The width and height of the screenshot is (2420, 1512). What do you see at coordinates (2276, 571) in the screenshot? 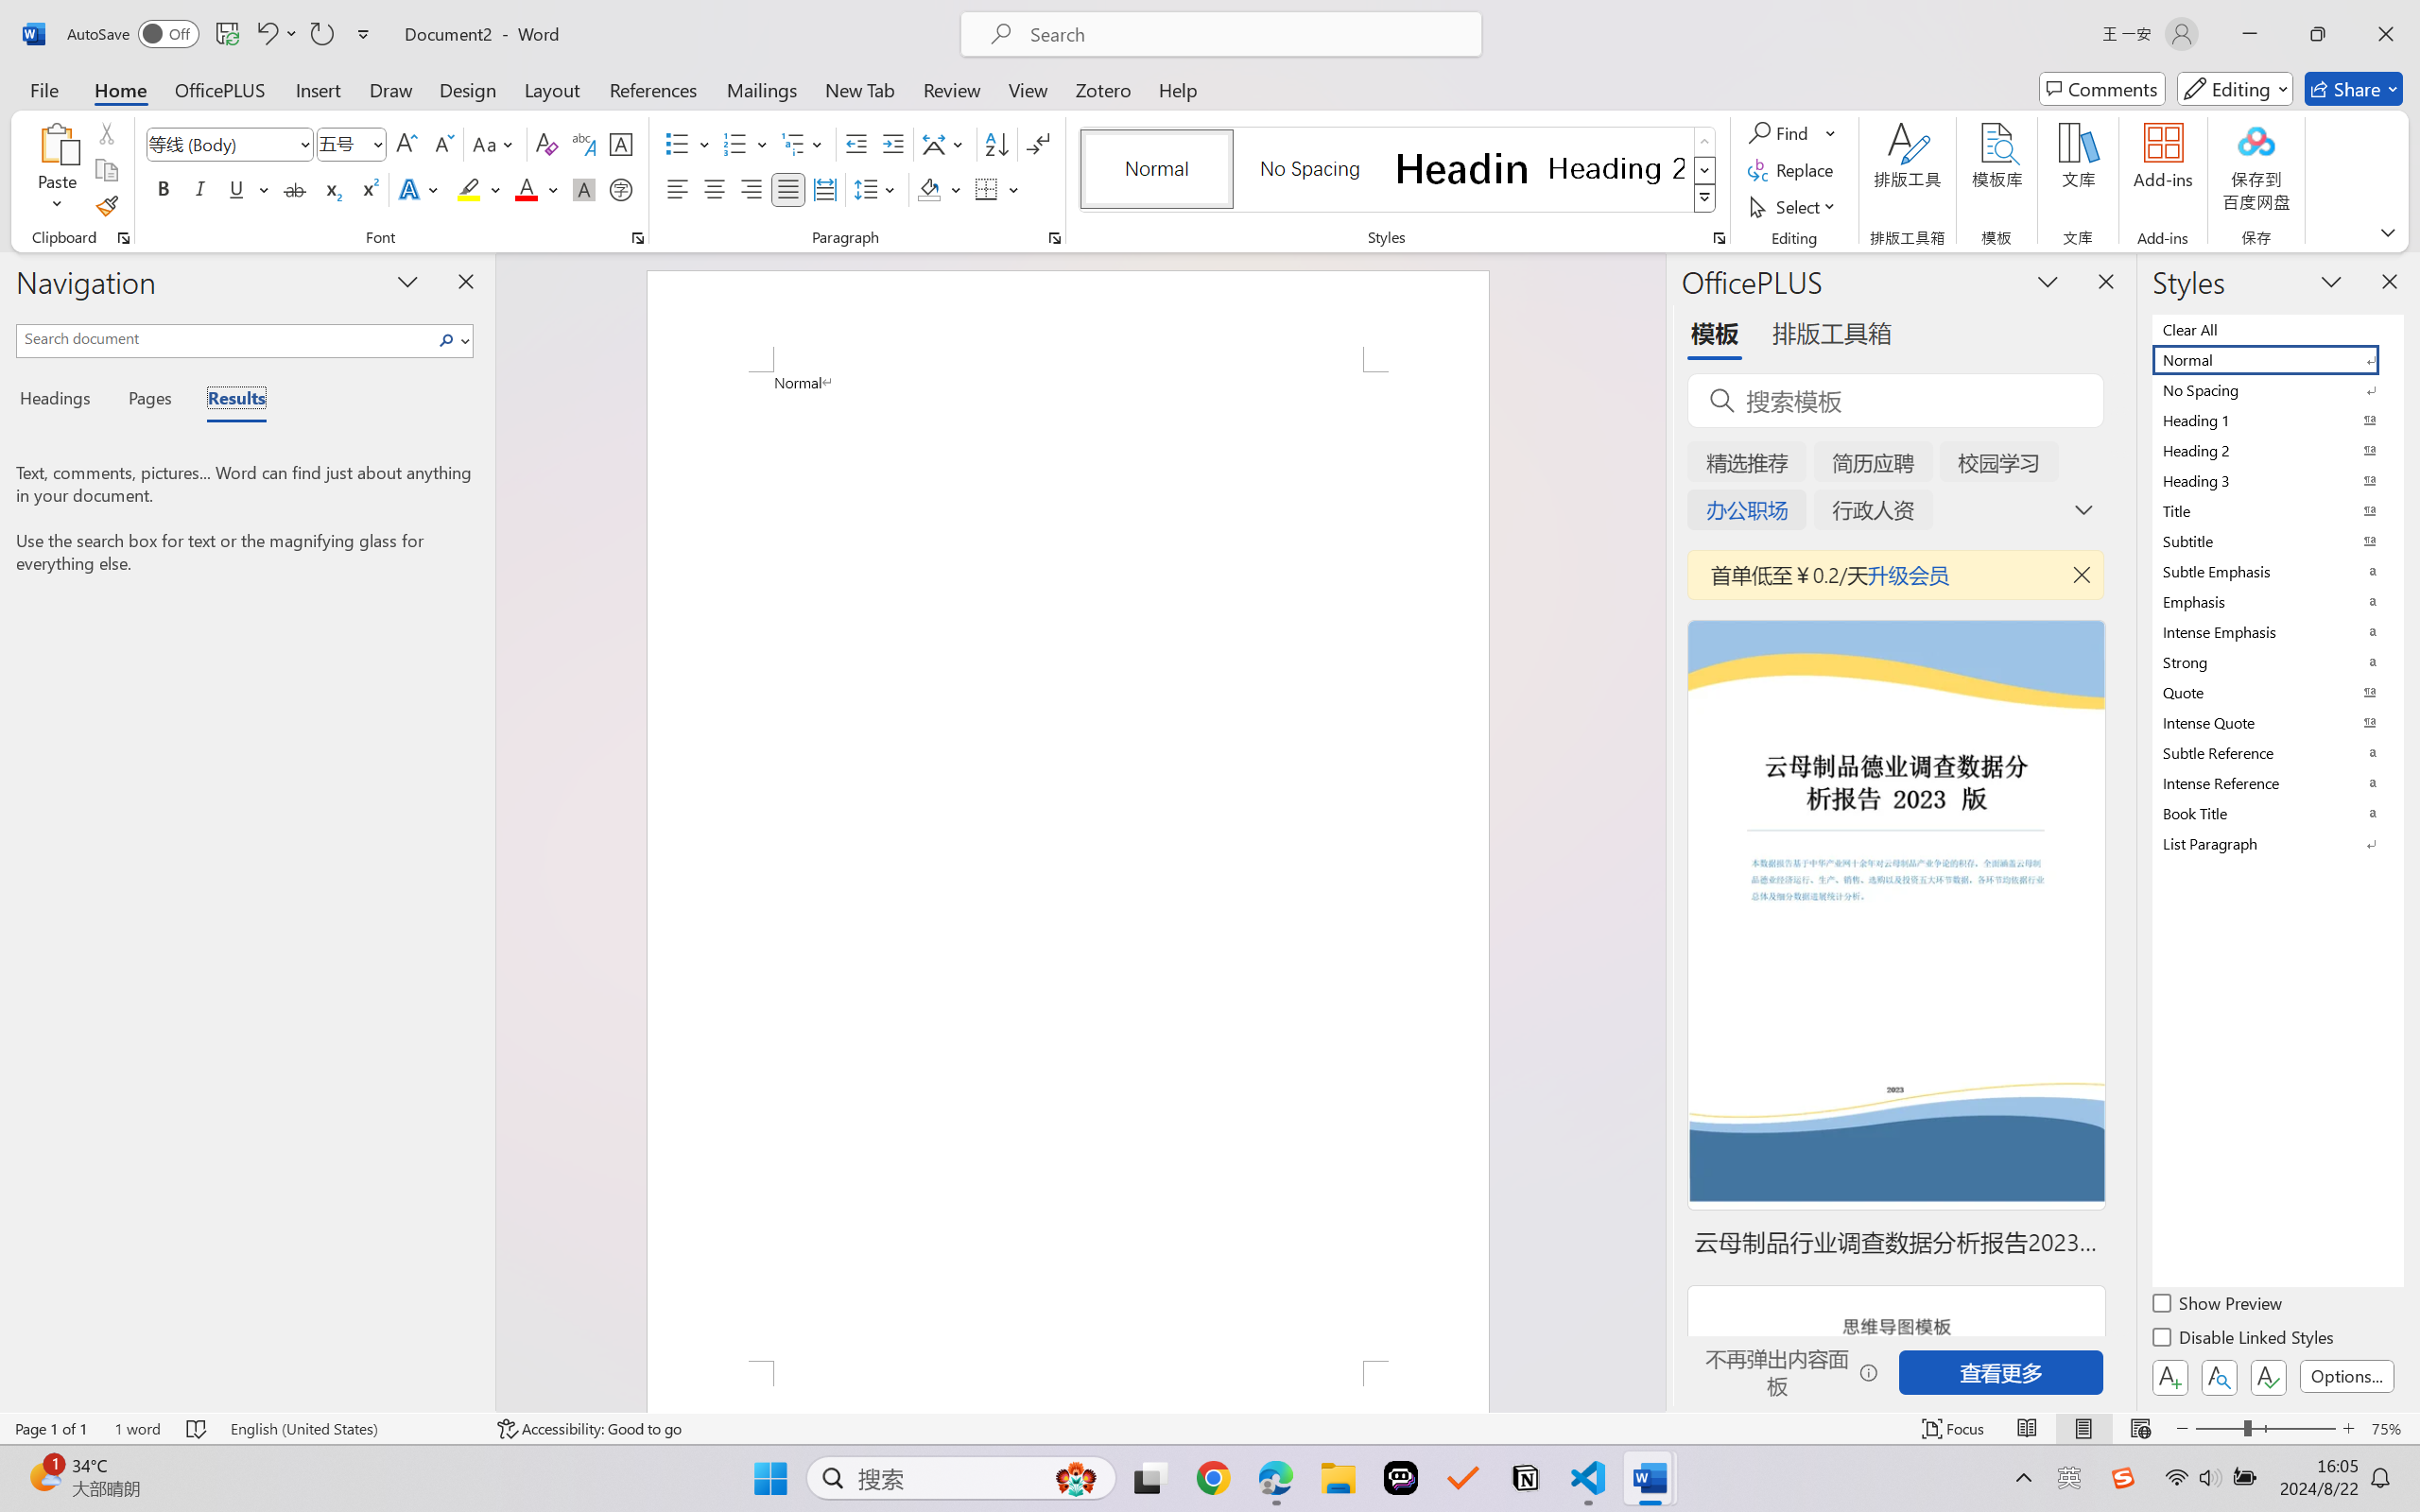
I see `Subtle Emphasis` at bounding box center [2276, 571].